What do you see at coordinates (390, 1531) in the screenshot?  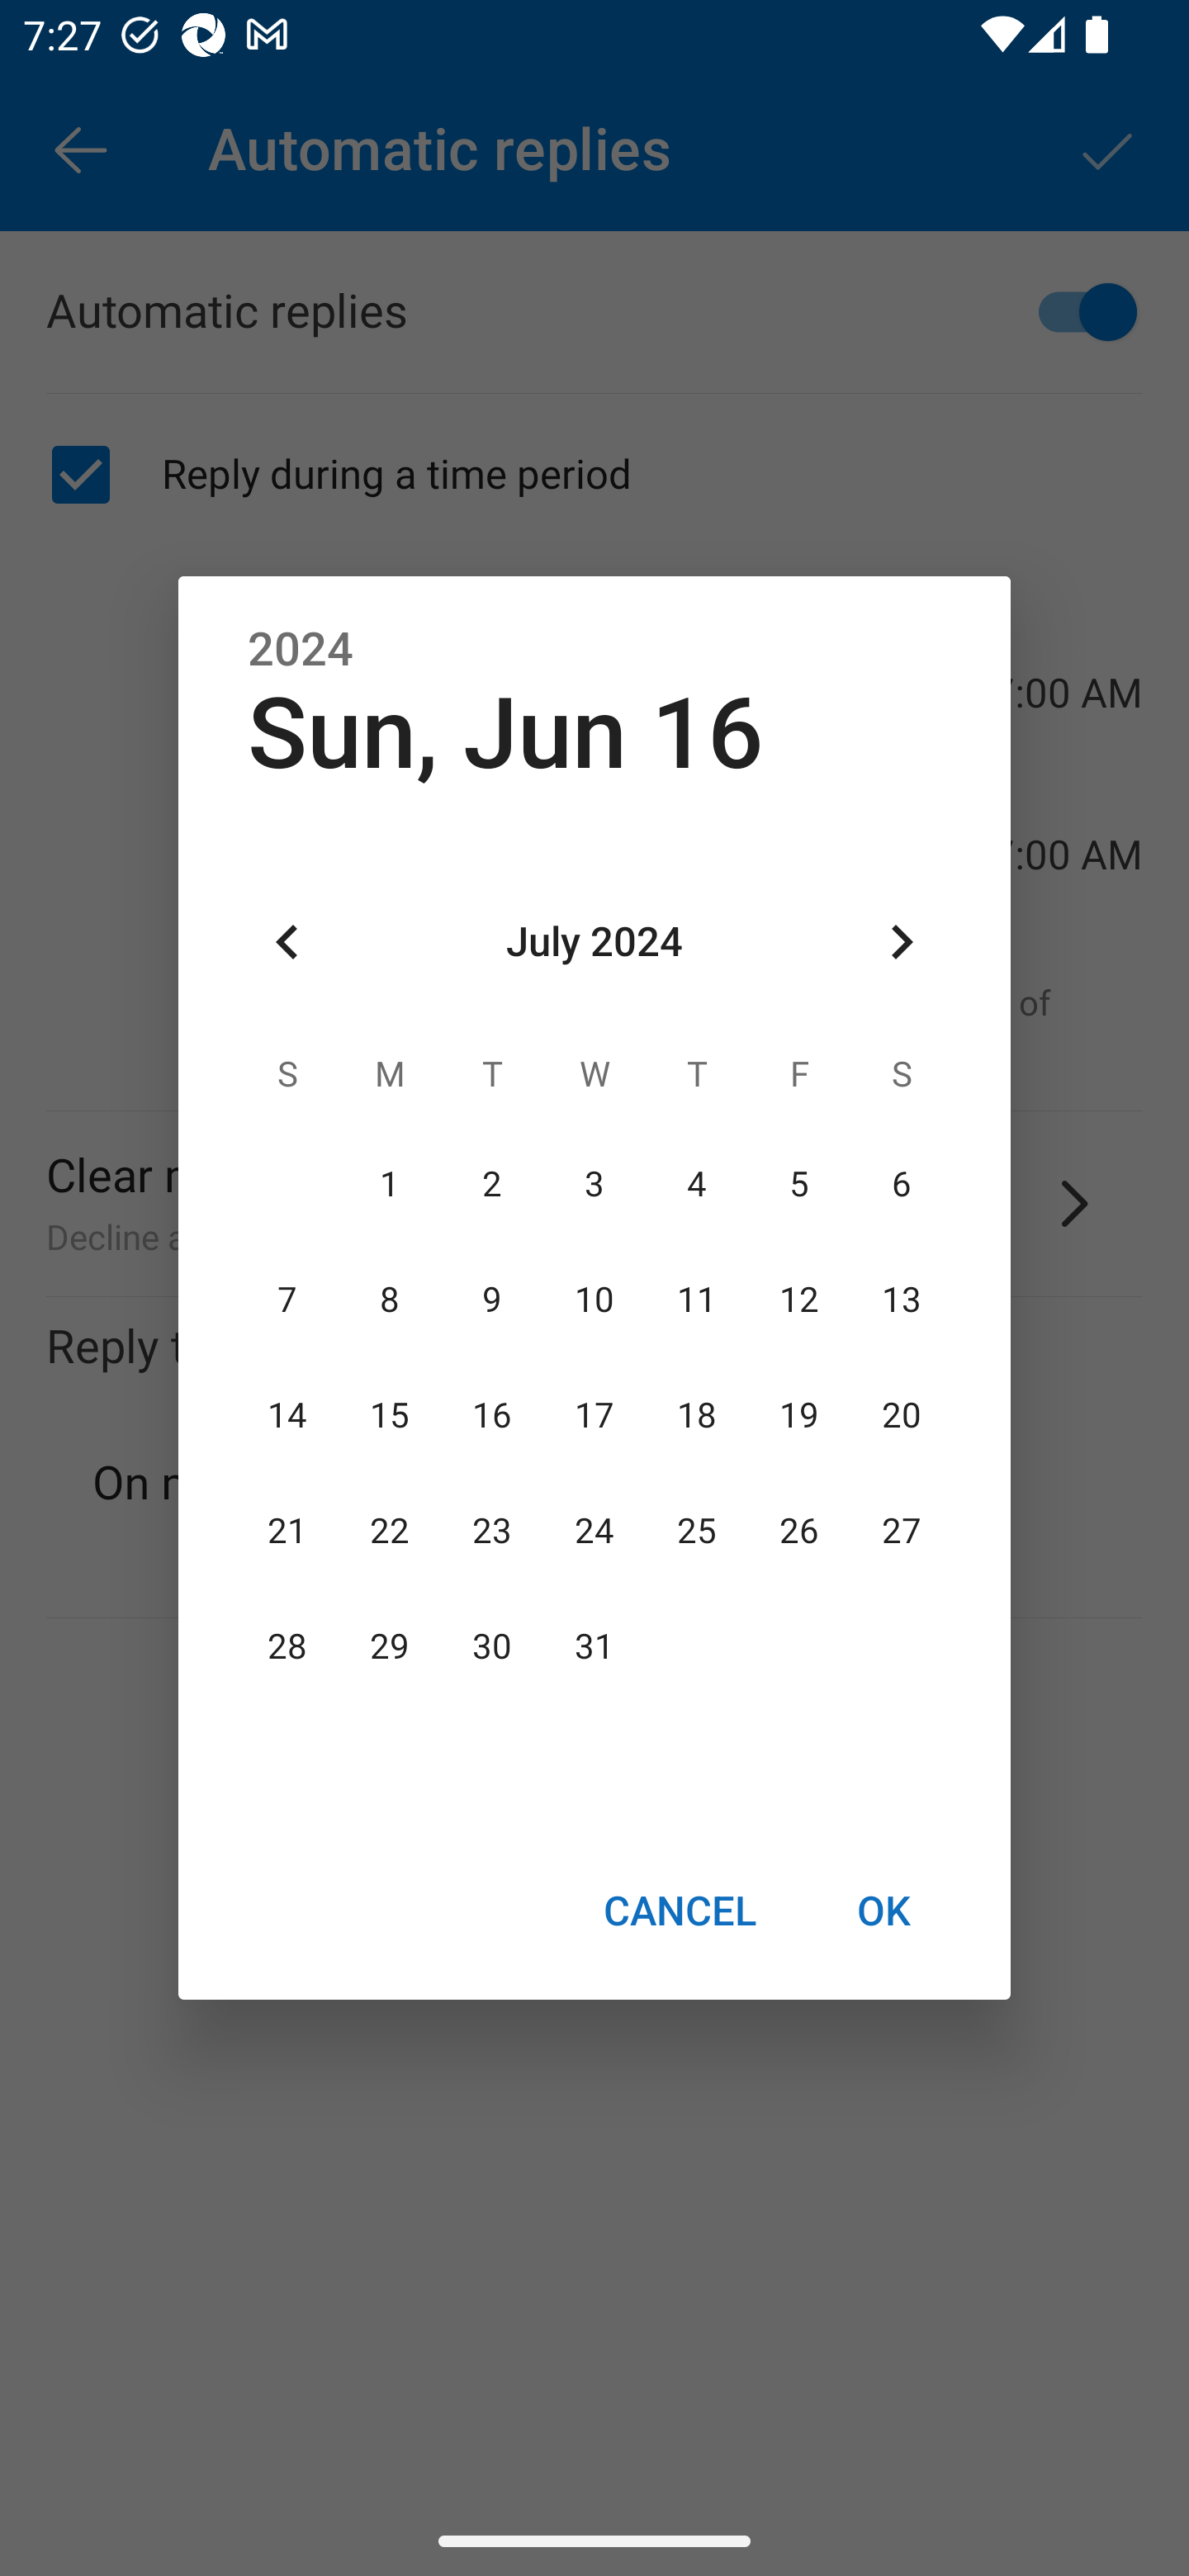 I see `22 22 July 2024` at bounding box center [390, 1531].